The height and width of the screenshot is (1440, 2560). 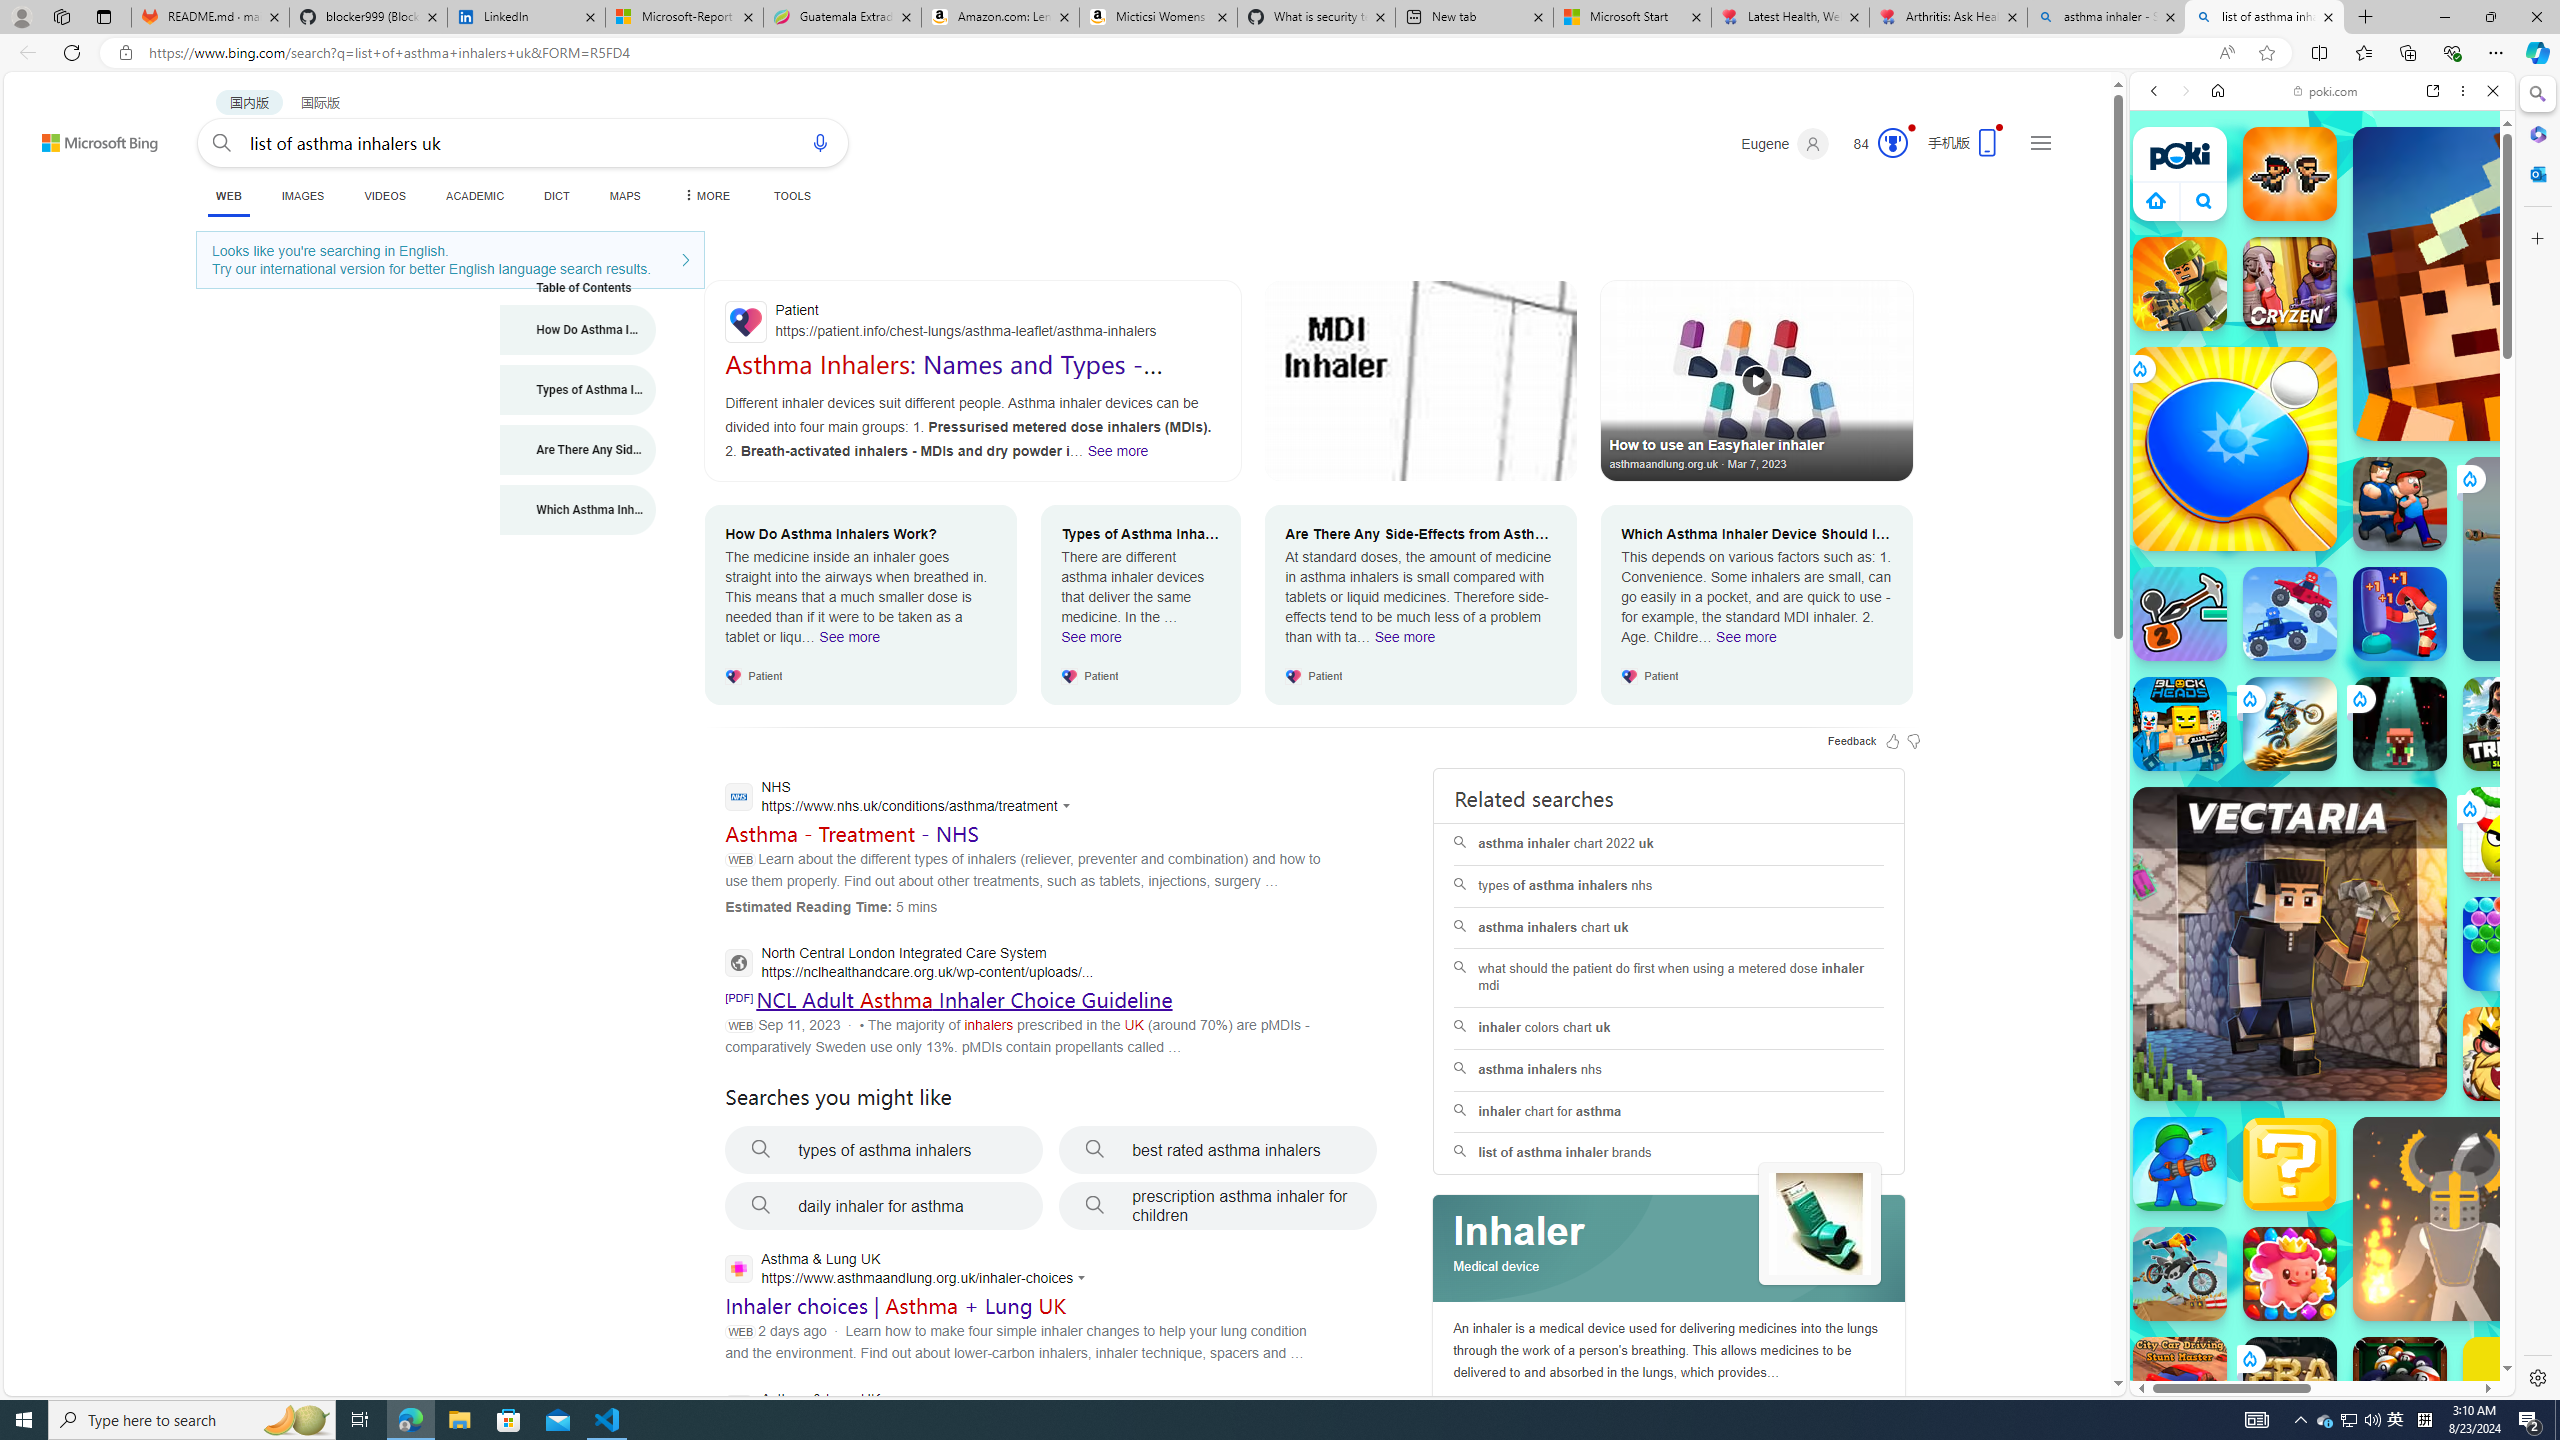 What do you see at coordinates (2444, 570) in the screenshot?
I see `Show More Two Player Games` at bounding box center [2444, 570].